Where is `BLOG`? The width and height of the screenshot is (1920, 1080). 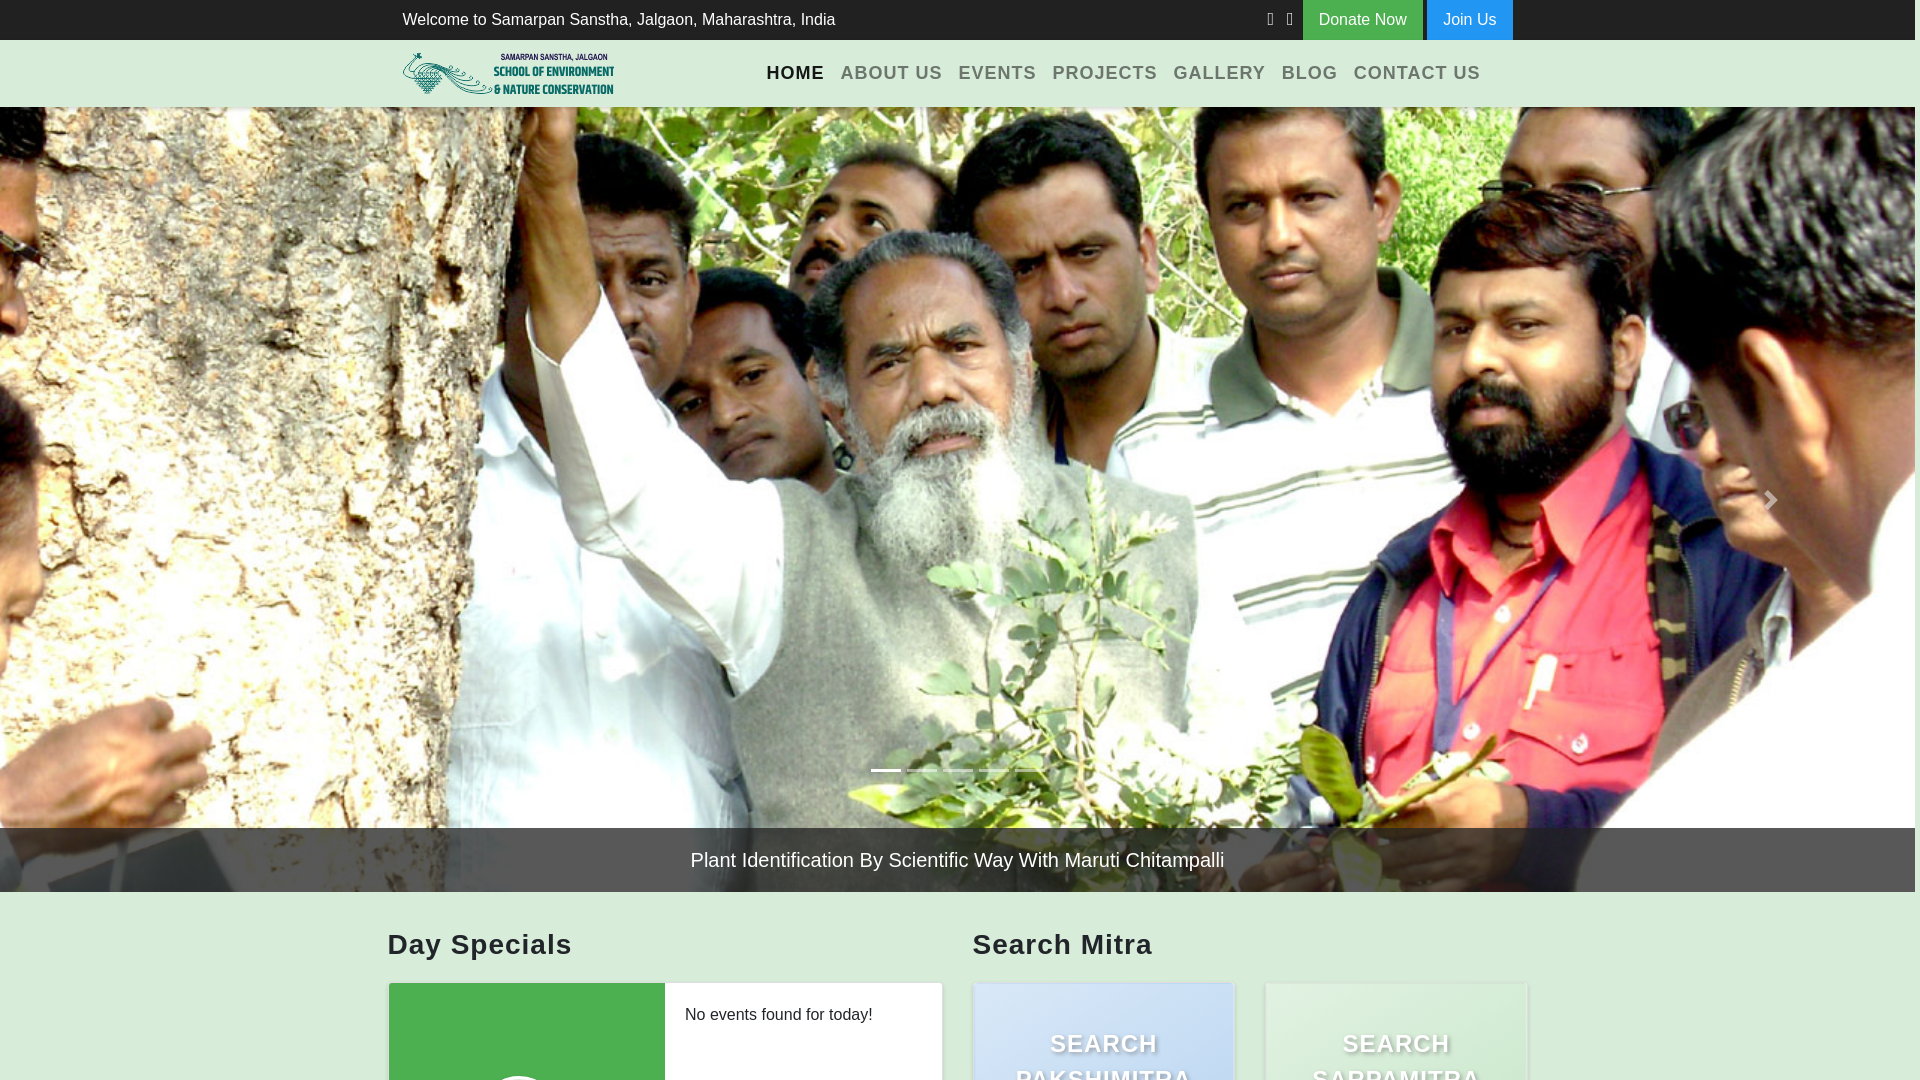 BLOG is located at coordinates (1310, 73).